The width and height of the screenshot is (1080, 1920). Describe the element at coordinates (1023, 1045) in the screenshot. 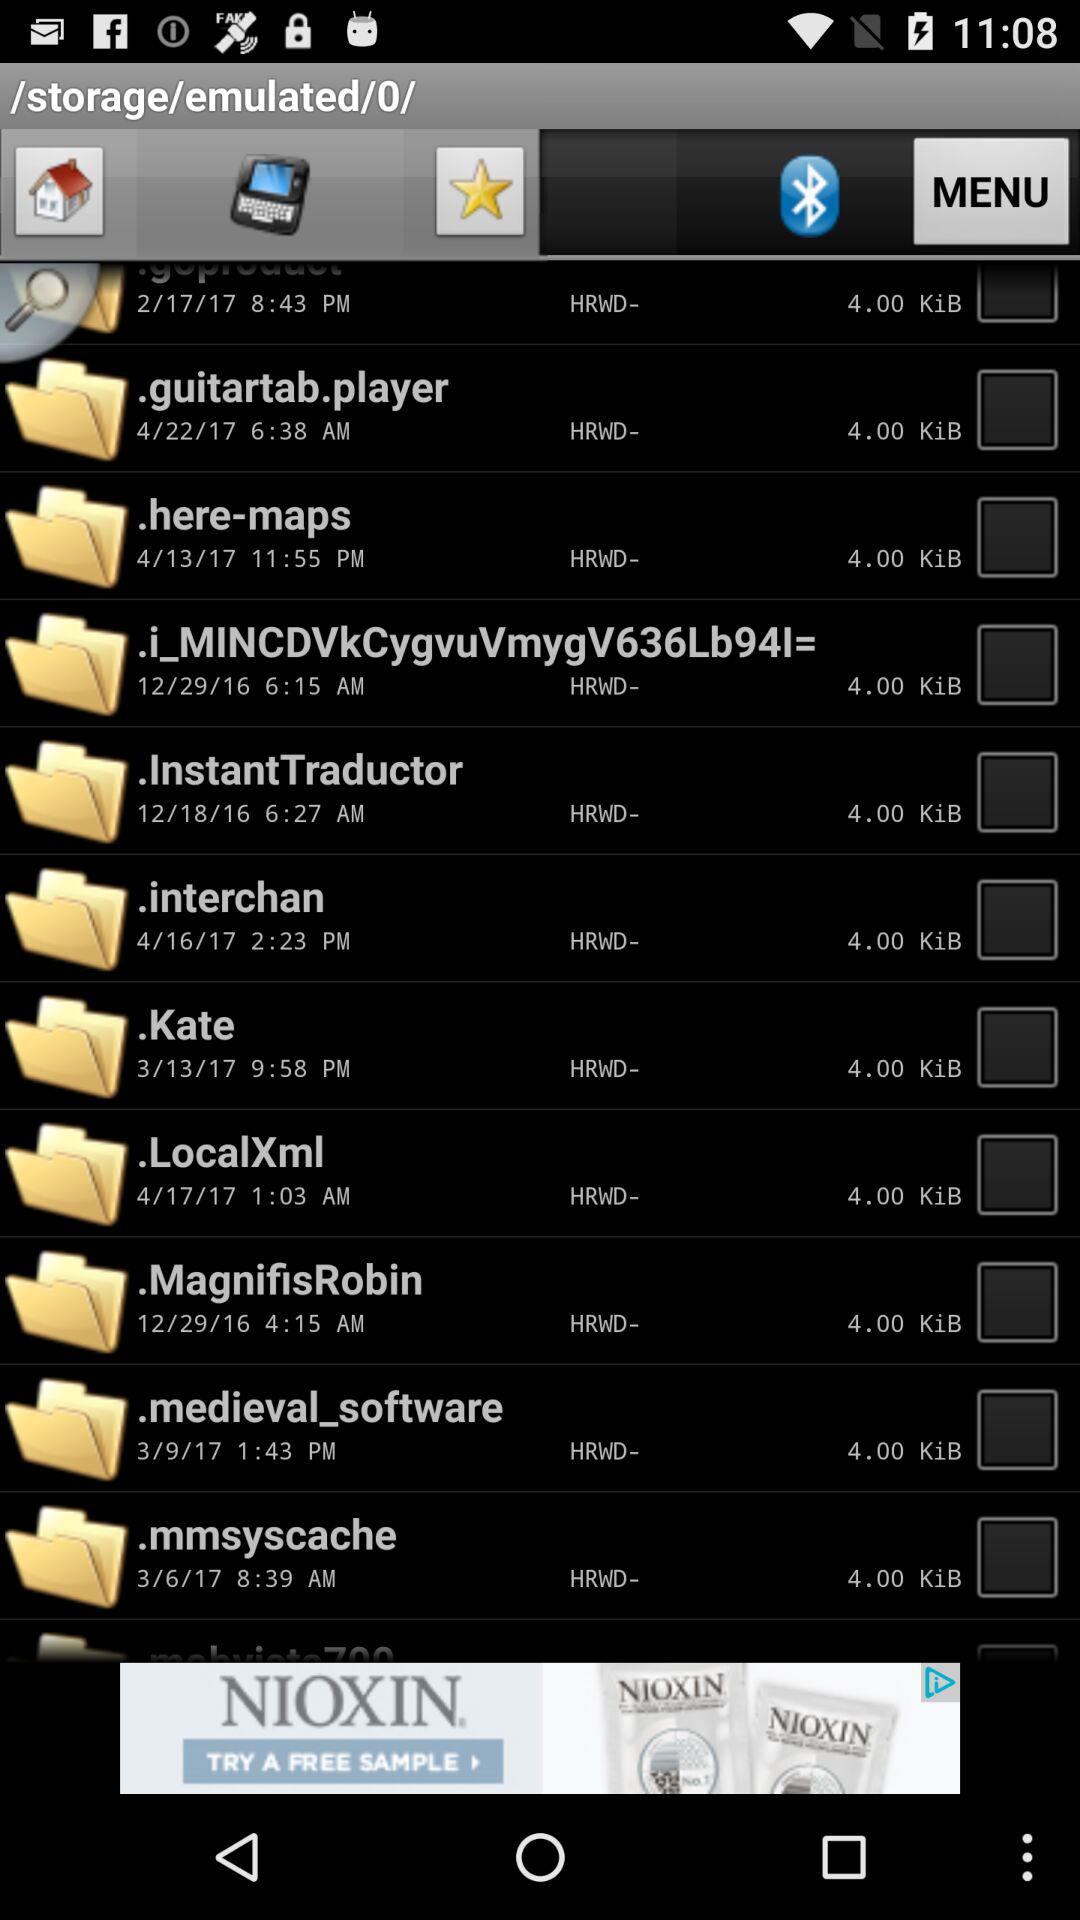

I see `empty box option` at that location.